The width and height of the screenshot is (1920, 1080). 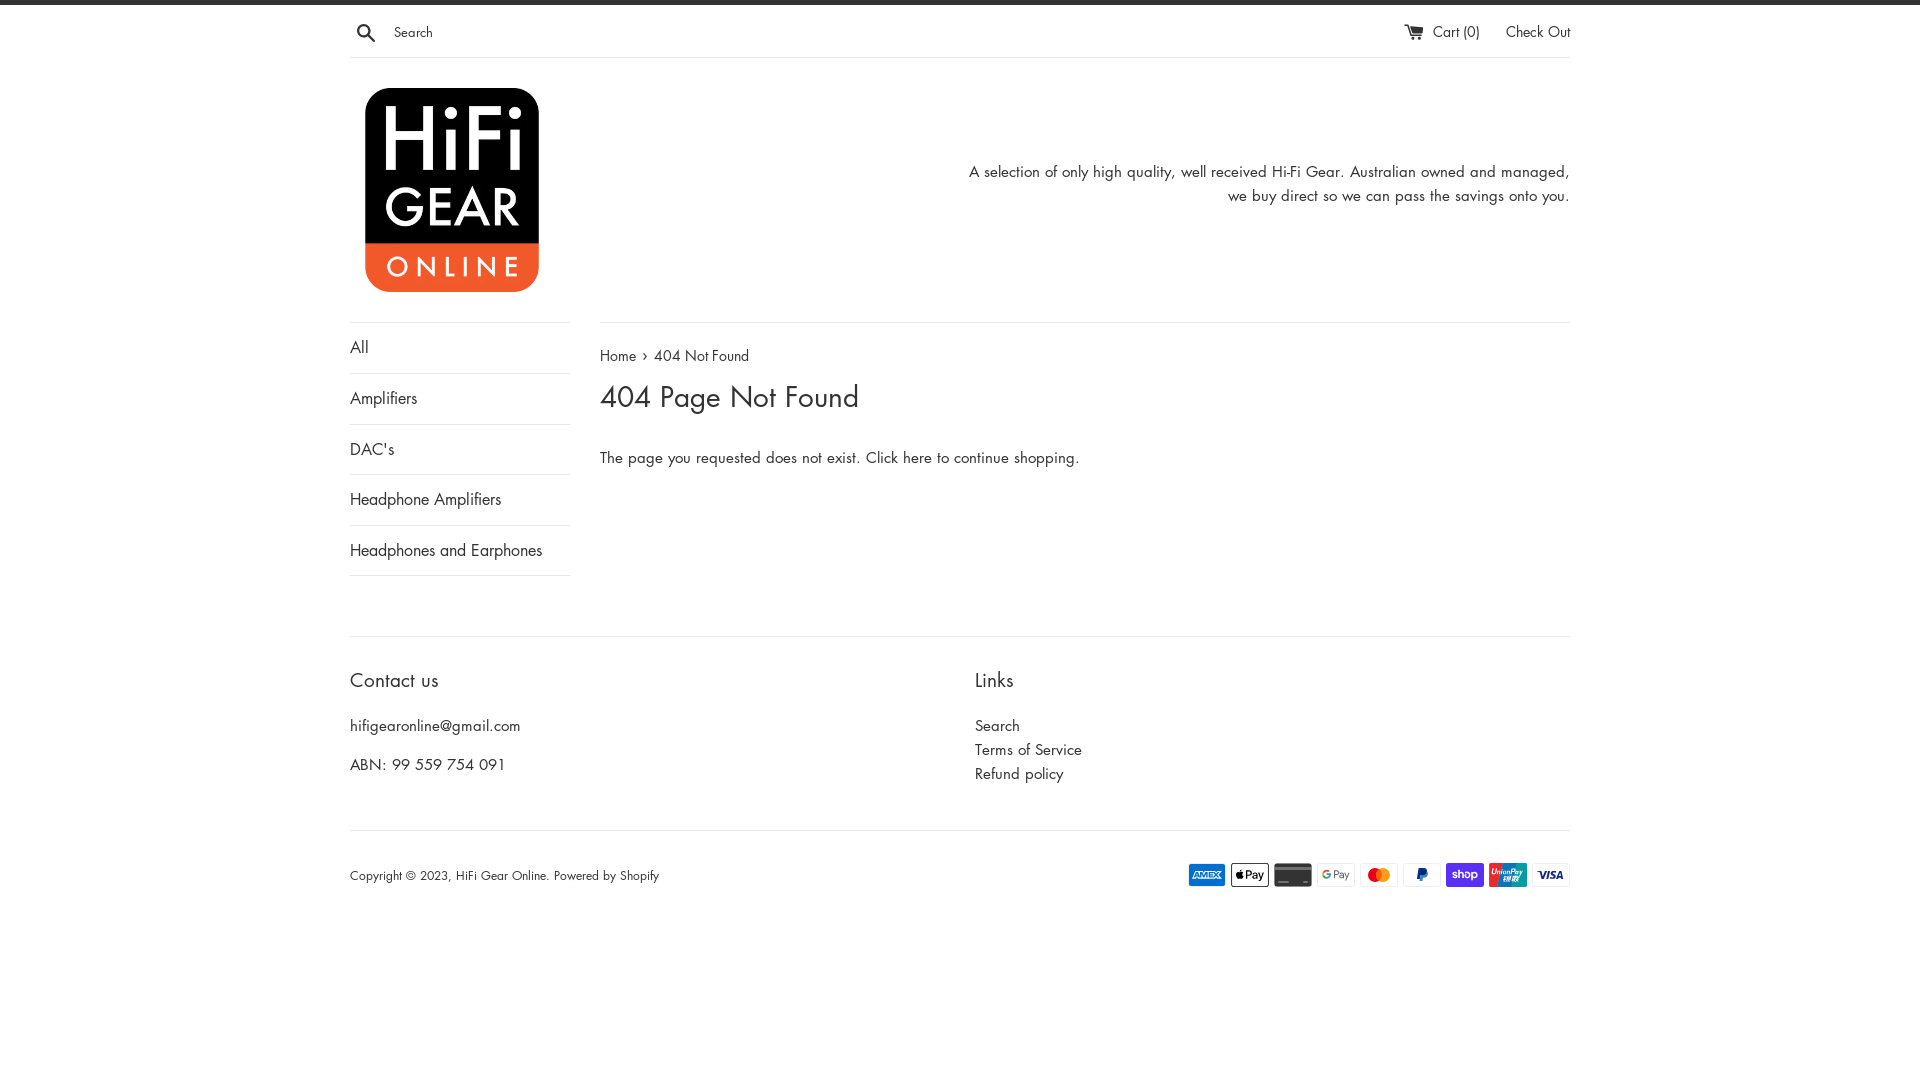 I want to click on Terms of Service, so click(x=1028, y=748).